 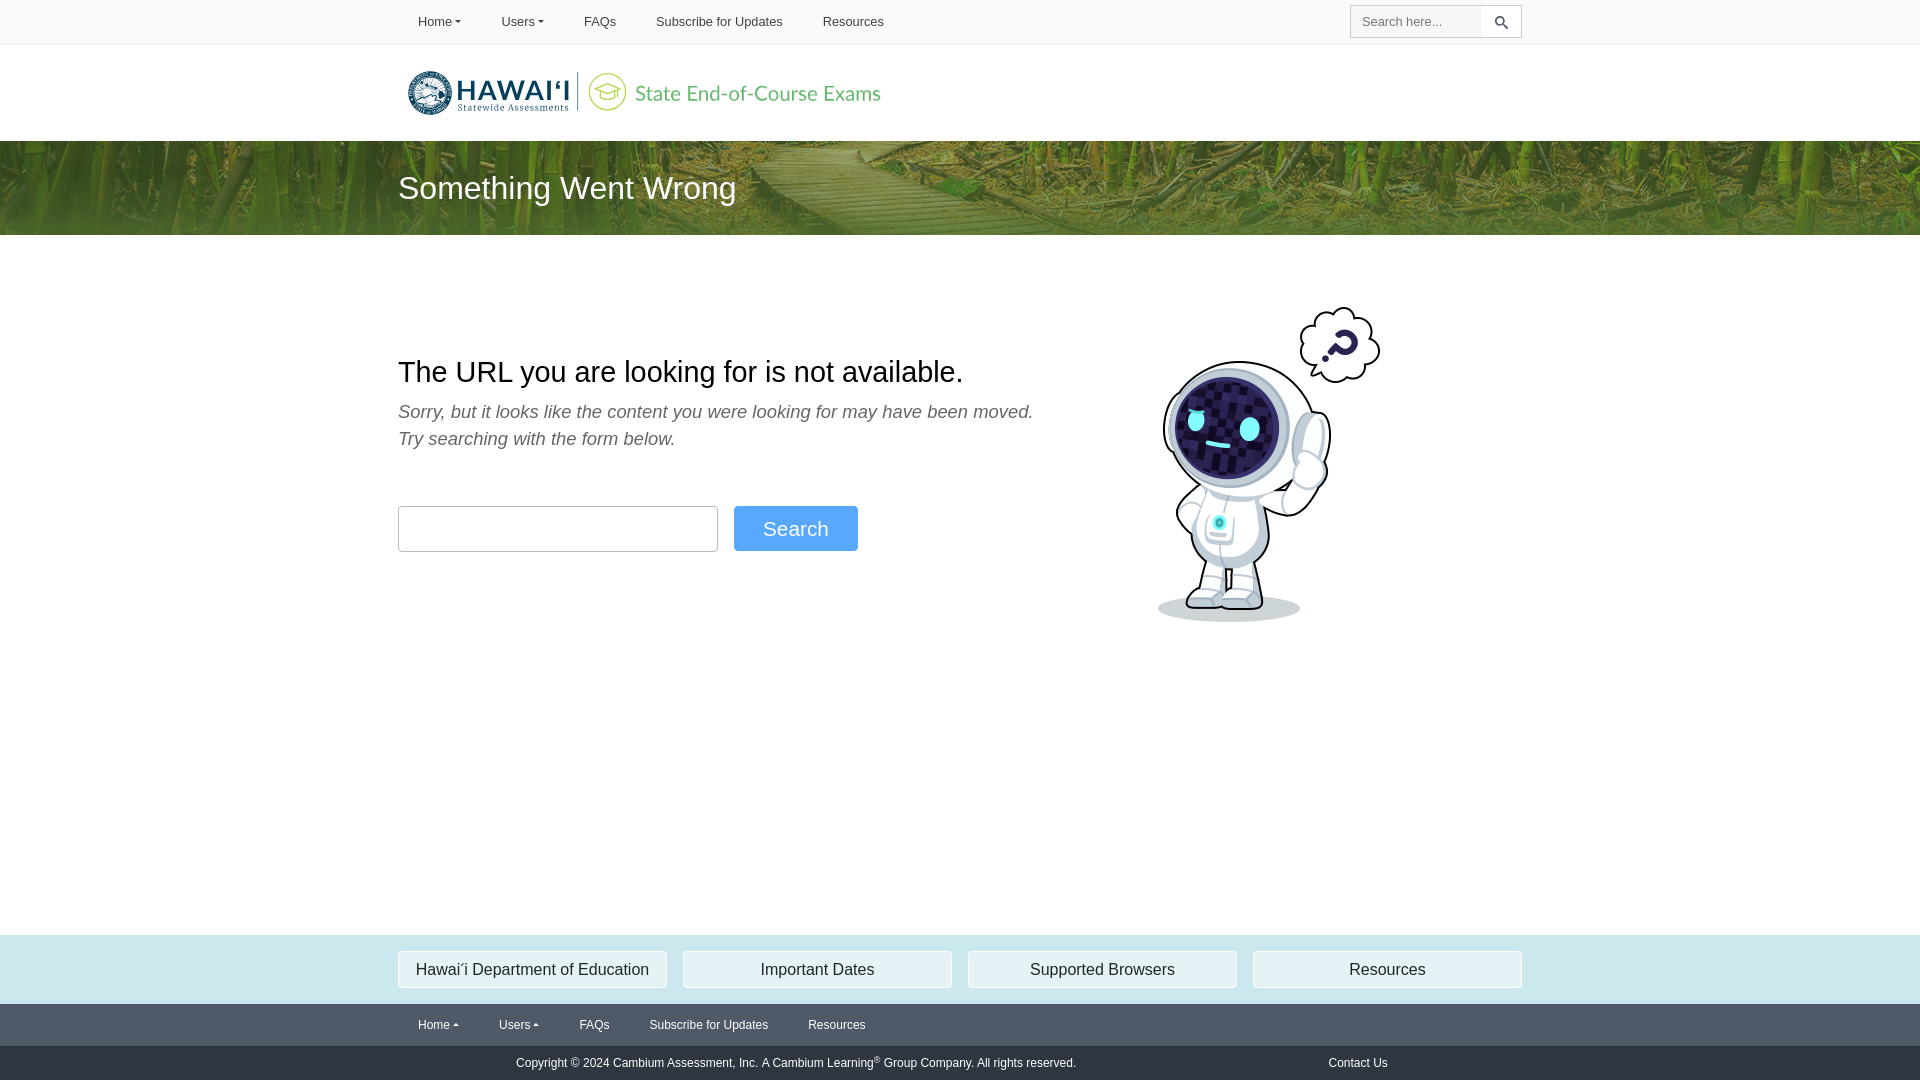 What do you see at coordinates (853, 21) in the screenshot?
I see `Resources` at bounding box center [853, 21].